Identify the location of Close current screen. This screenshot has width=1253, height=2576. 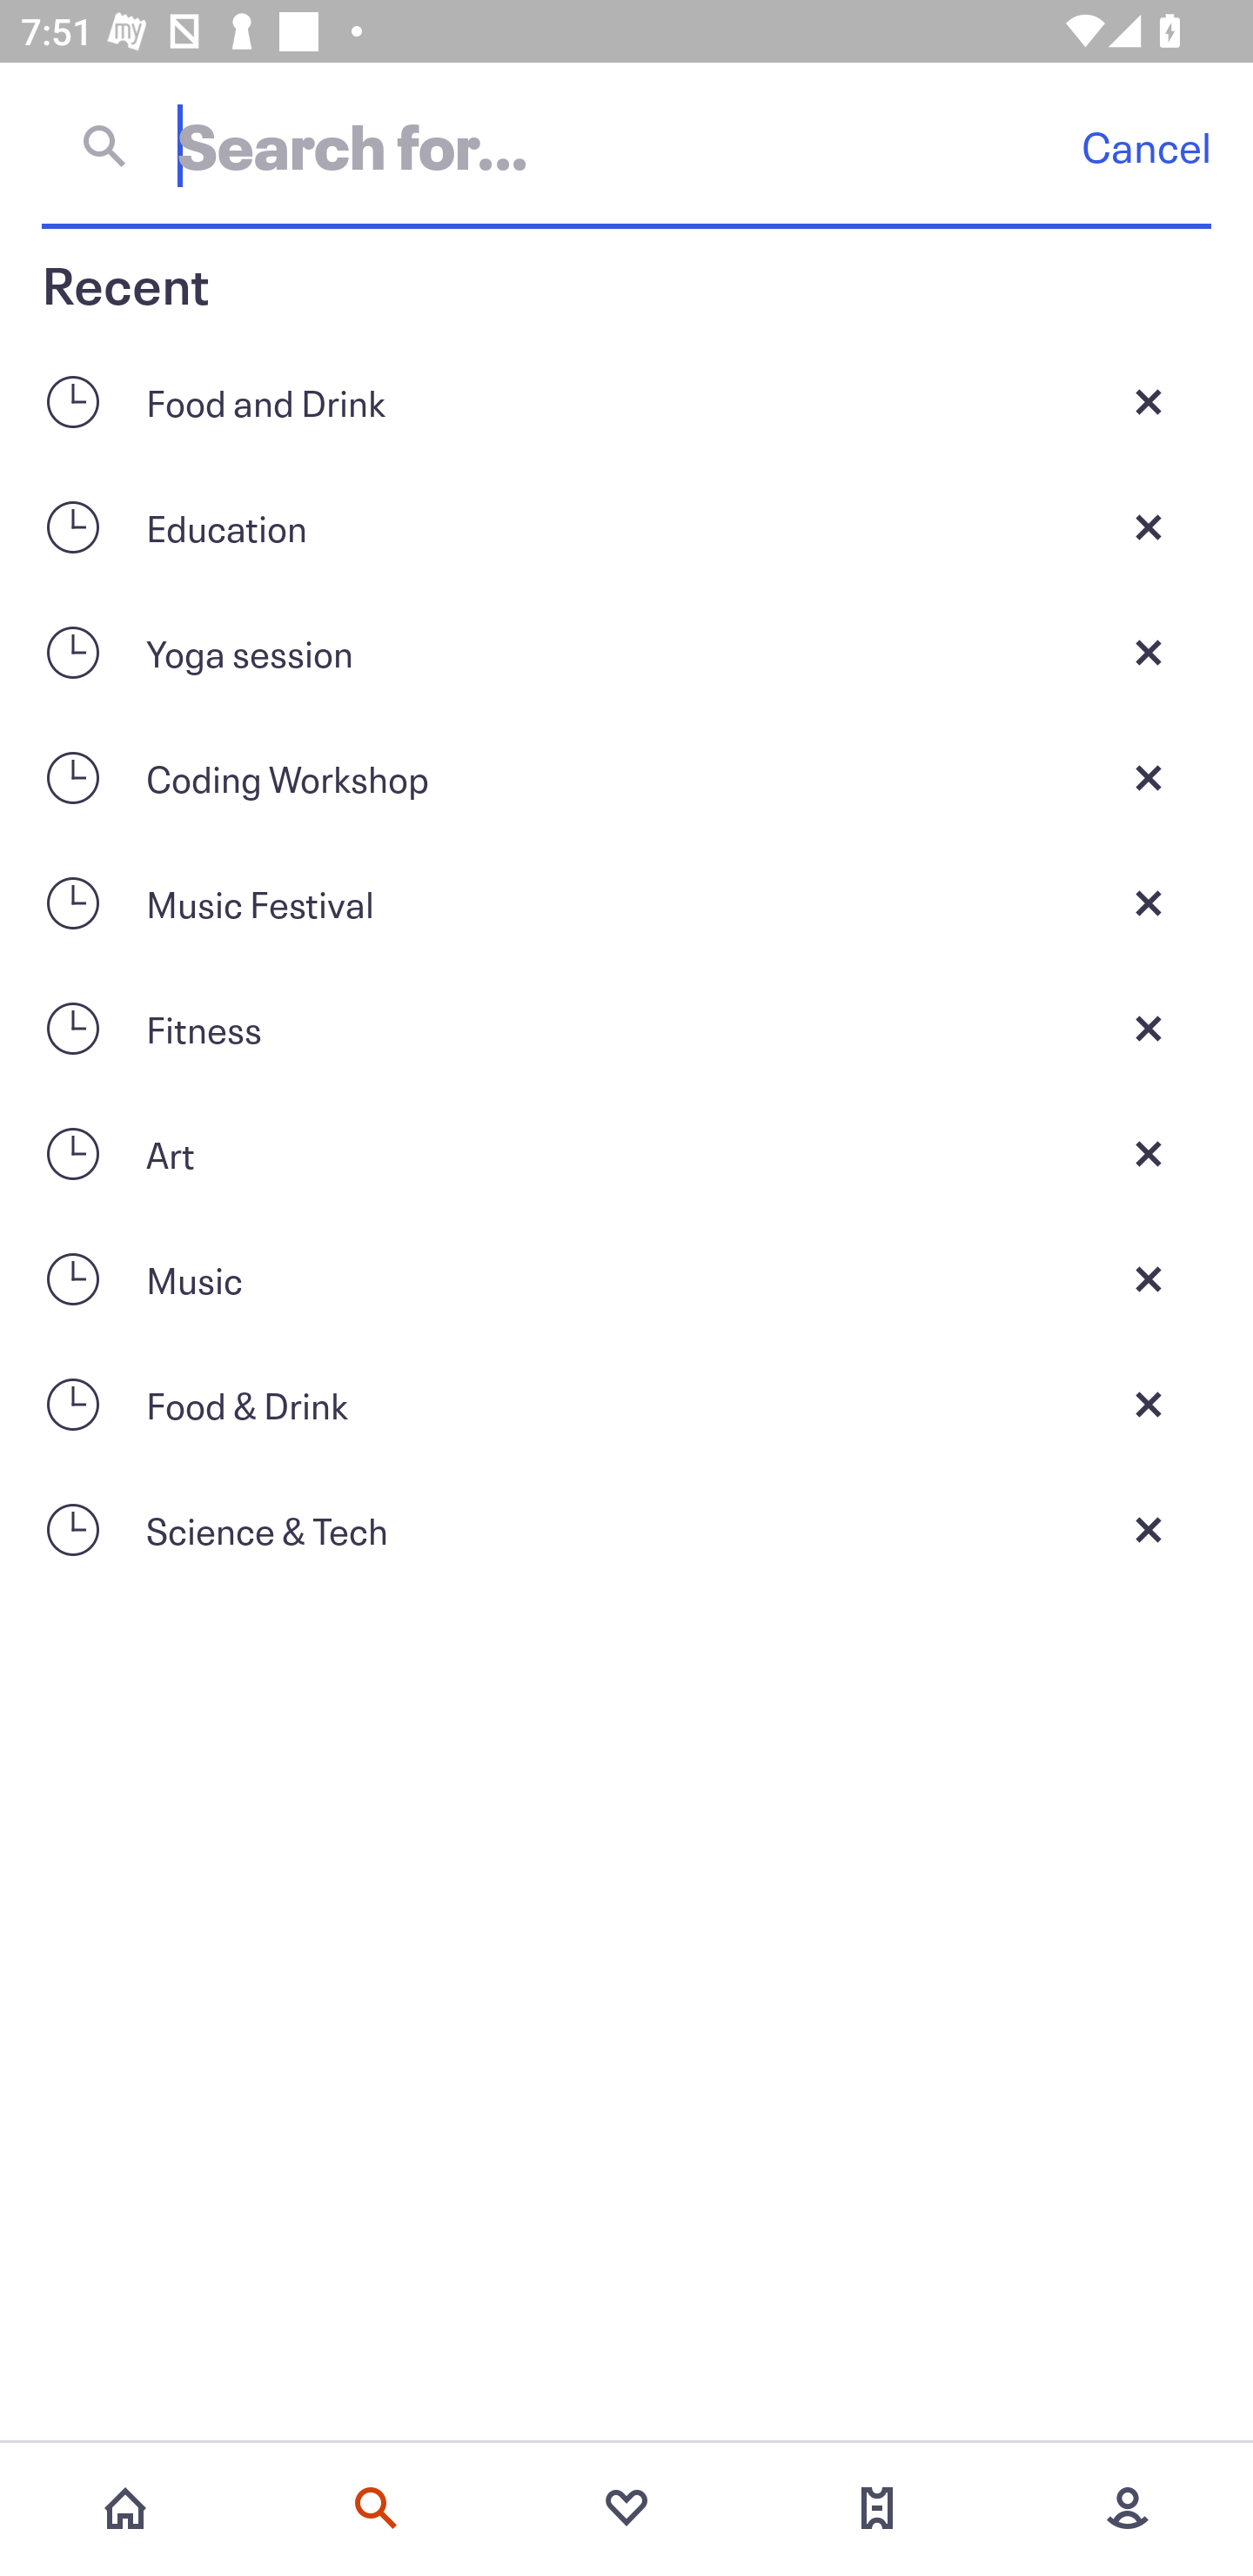
(1149, 401).